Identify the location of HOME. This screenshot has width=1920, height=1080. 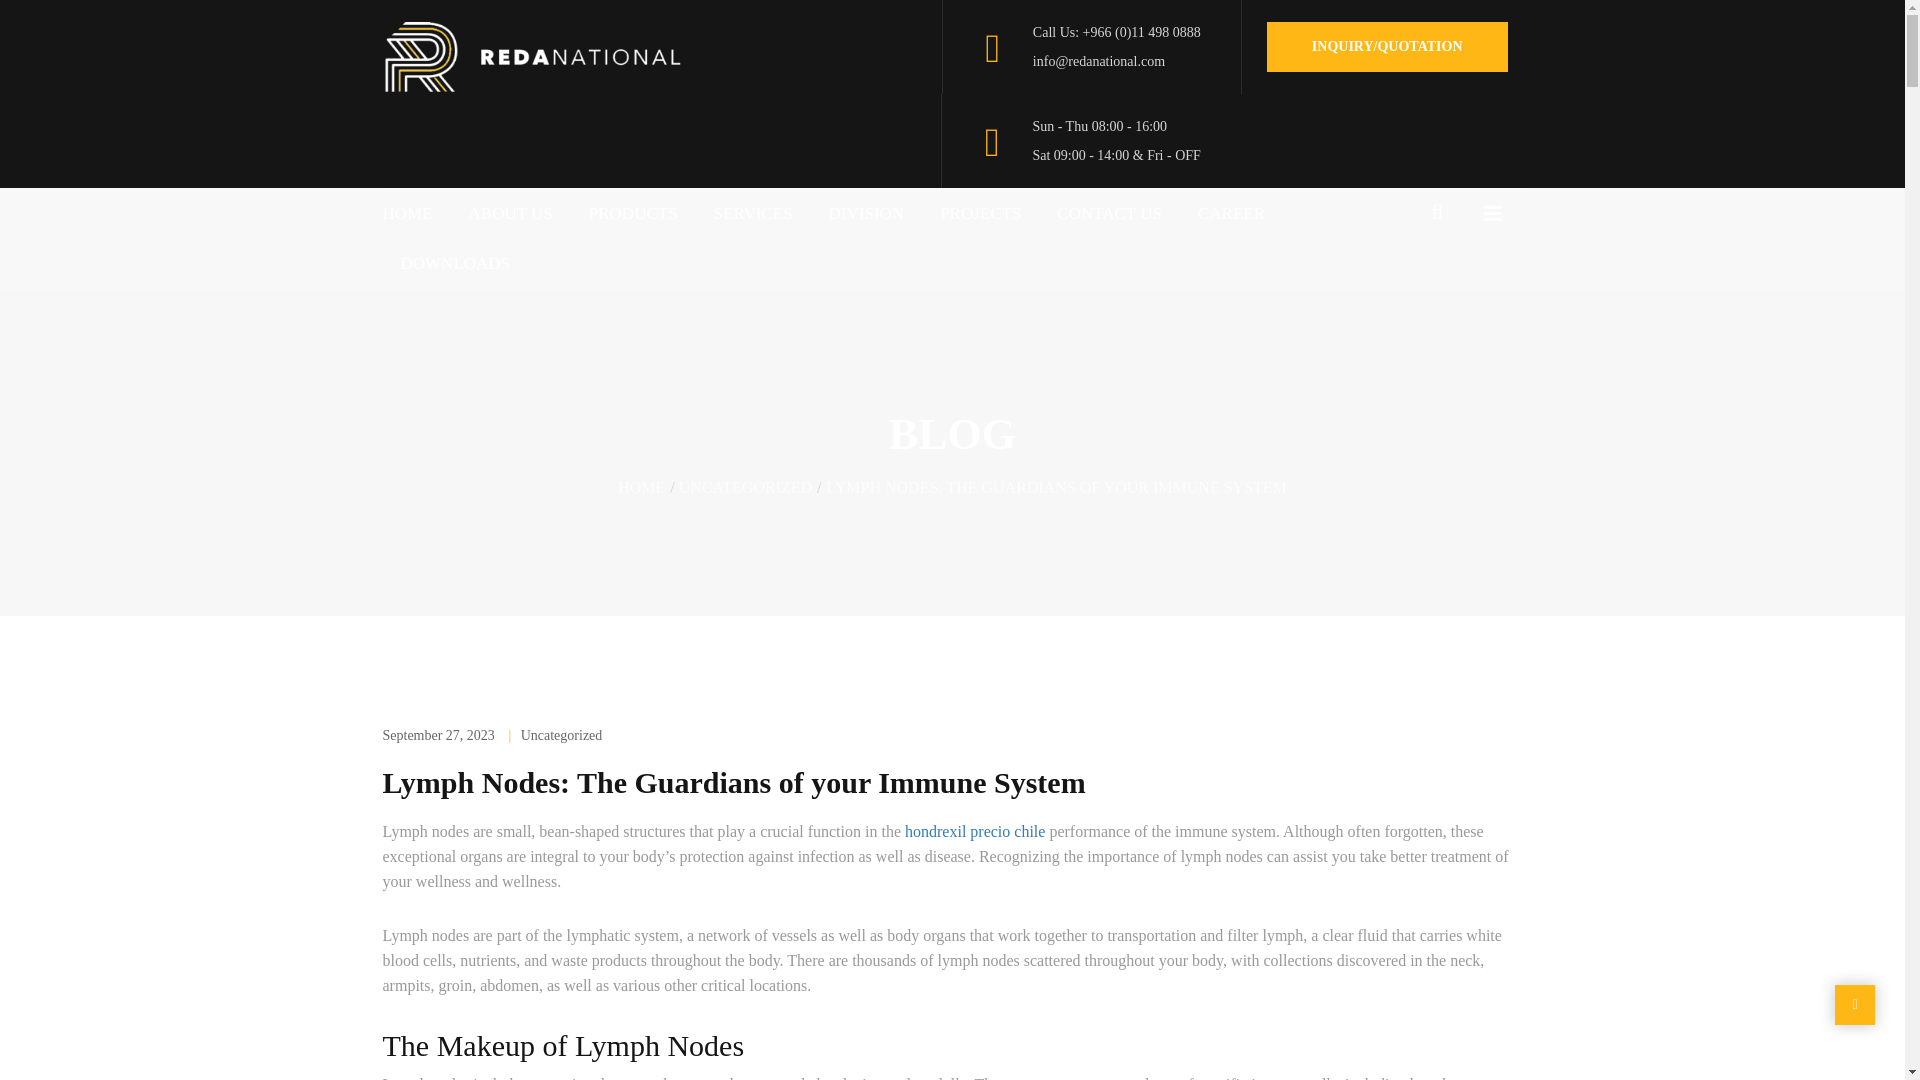
(416, 214).